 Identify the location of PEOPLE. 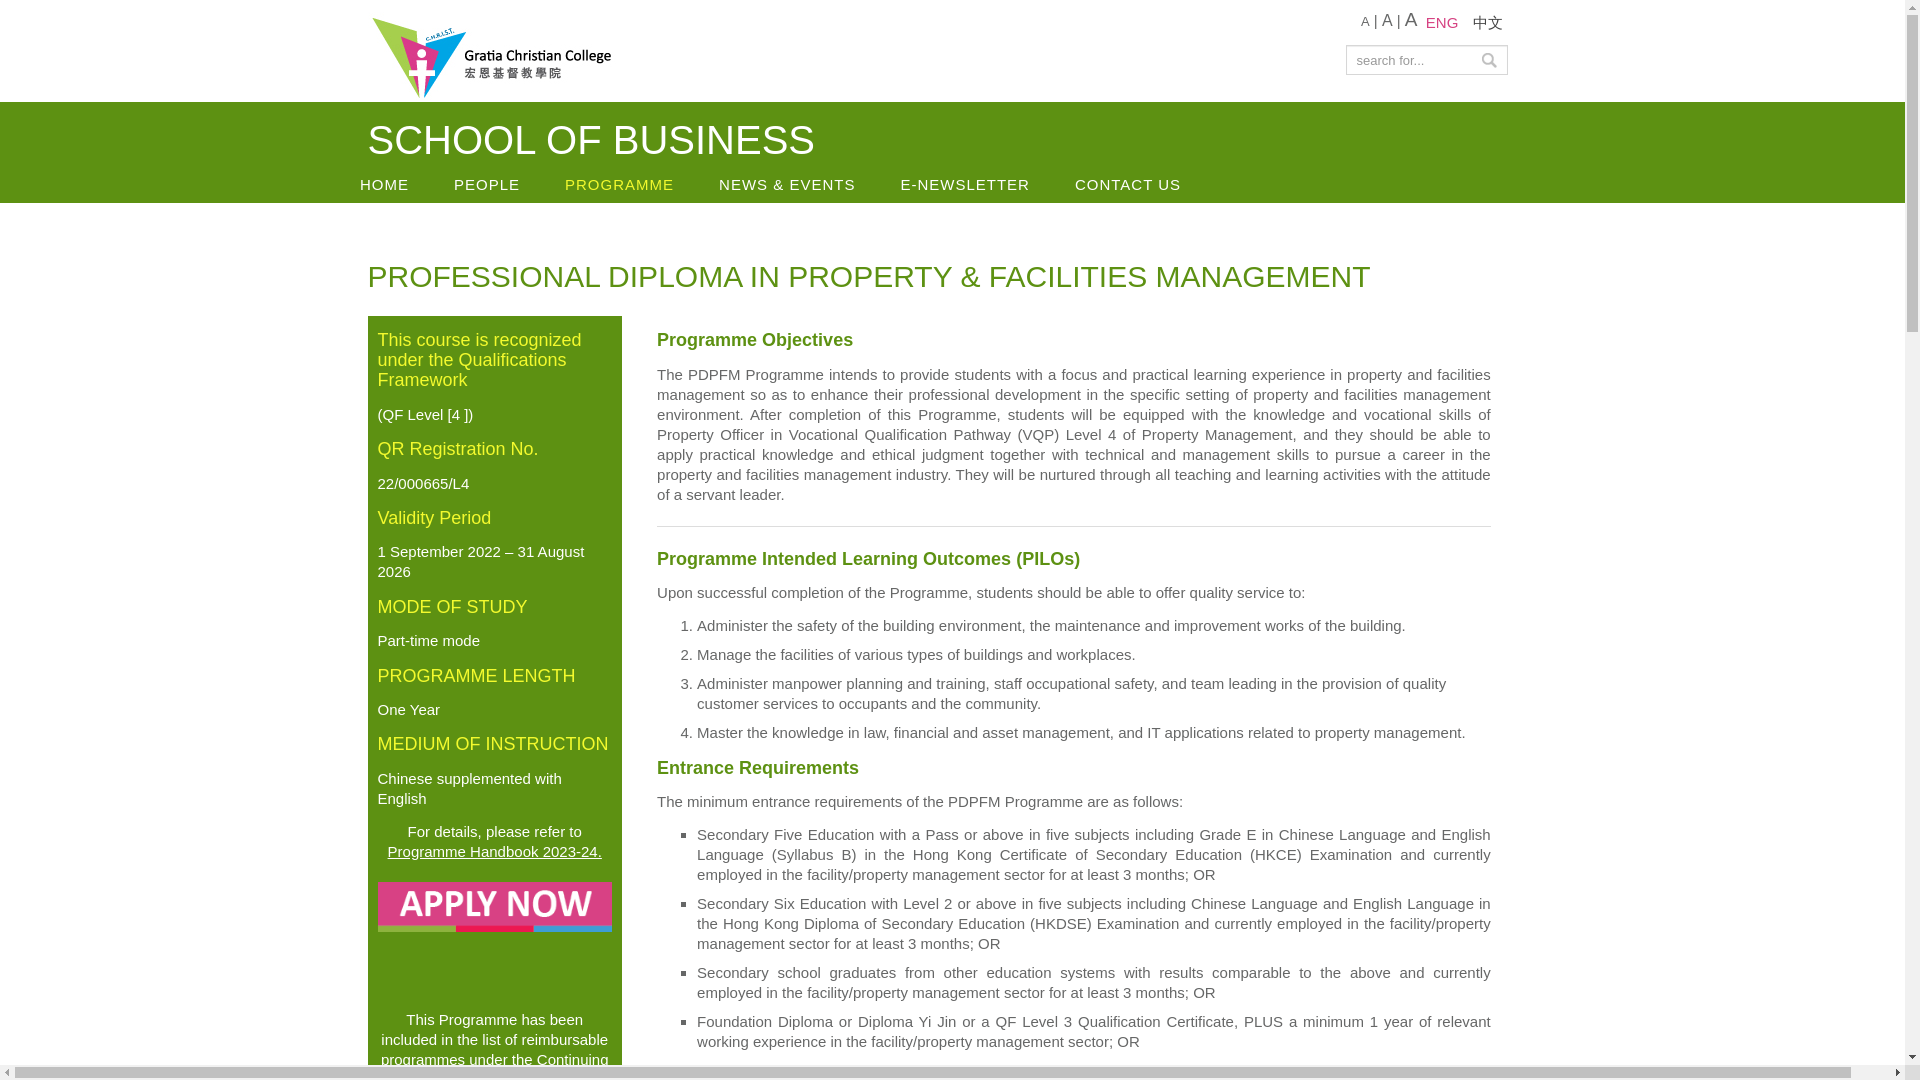
(486, 184).